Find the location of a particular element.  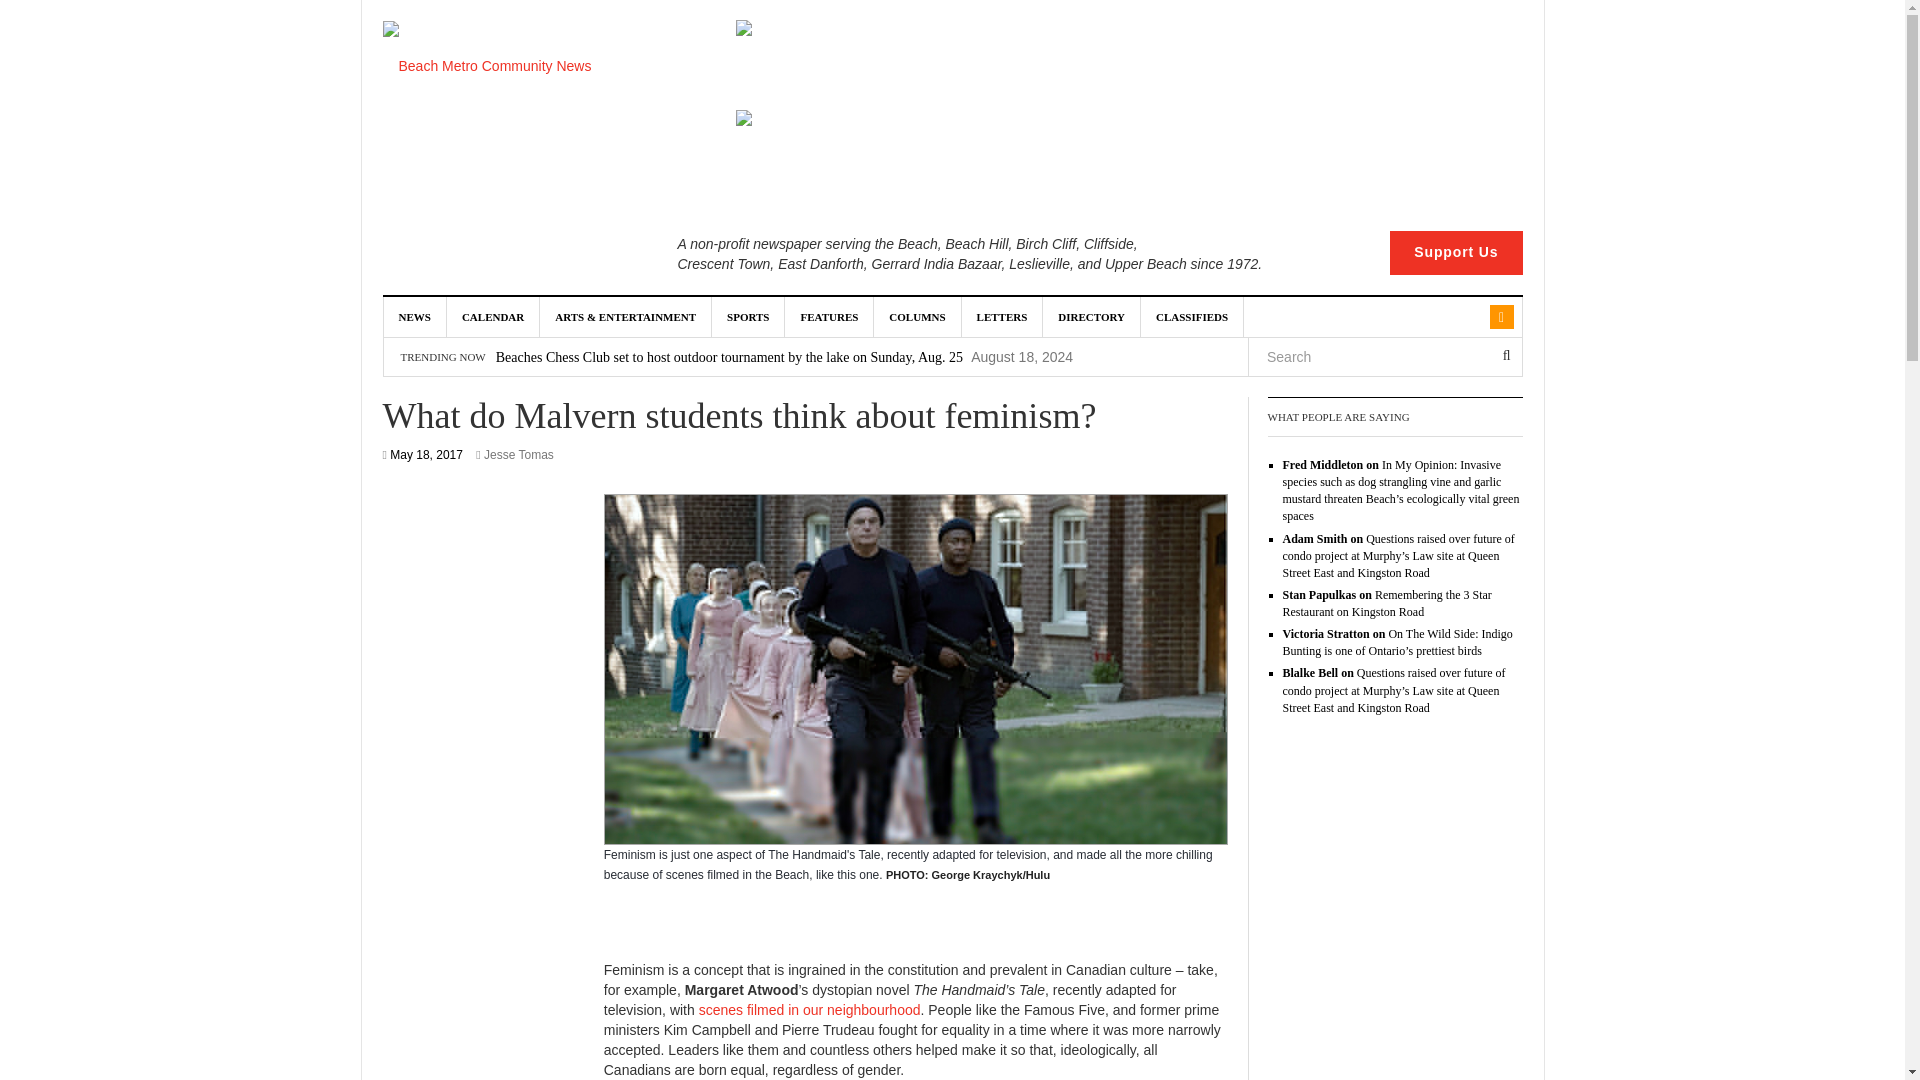

Share On Reddit is located at coordinates (733, 938).